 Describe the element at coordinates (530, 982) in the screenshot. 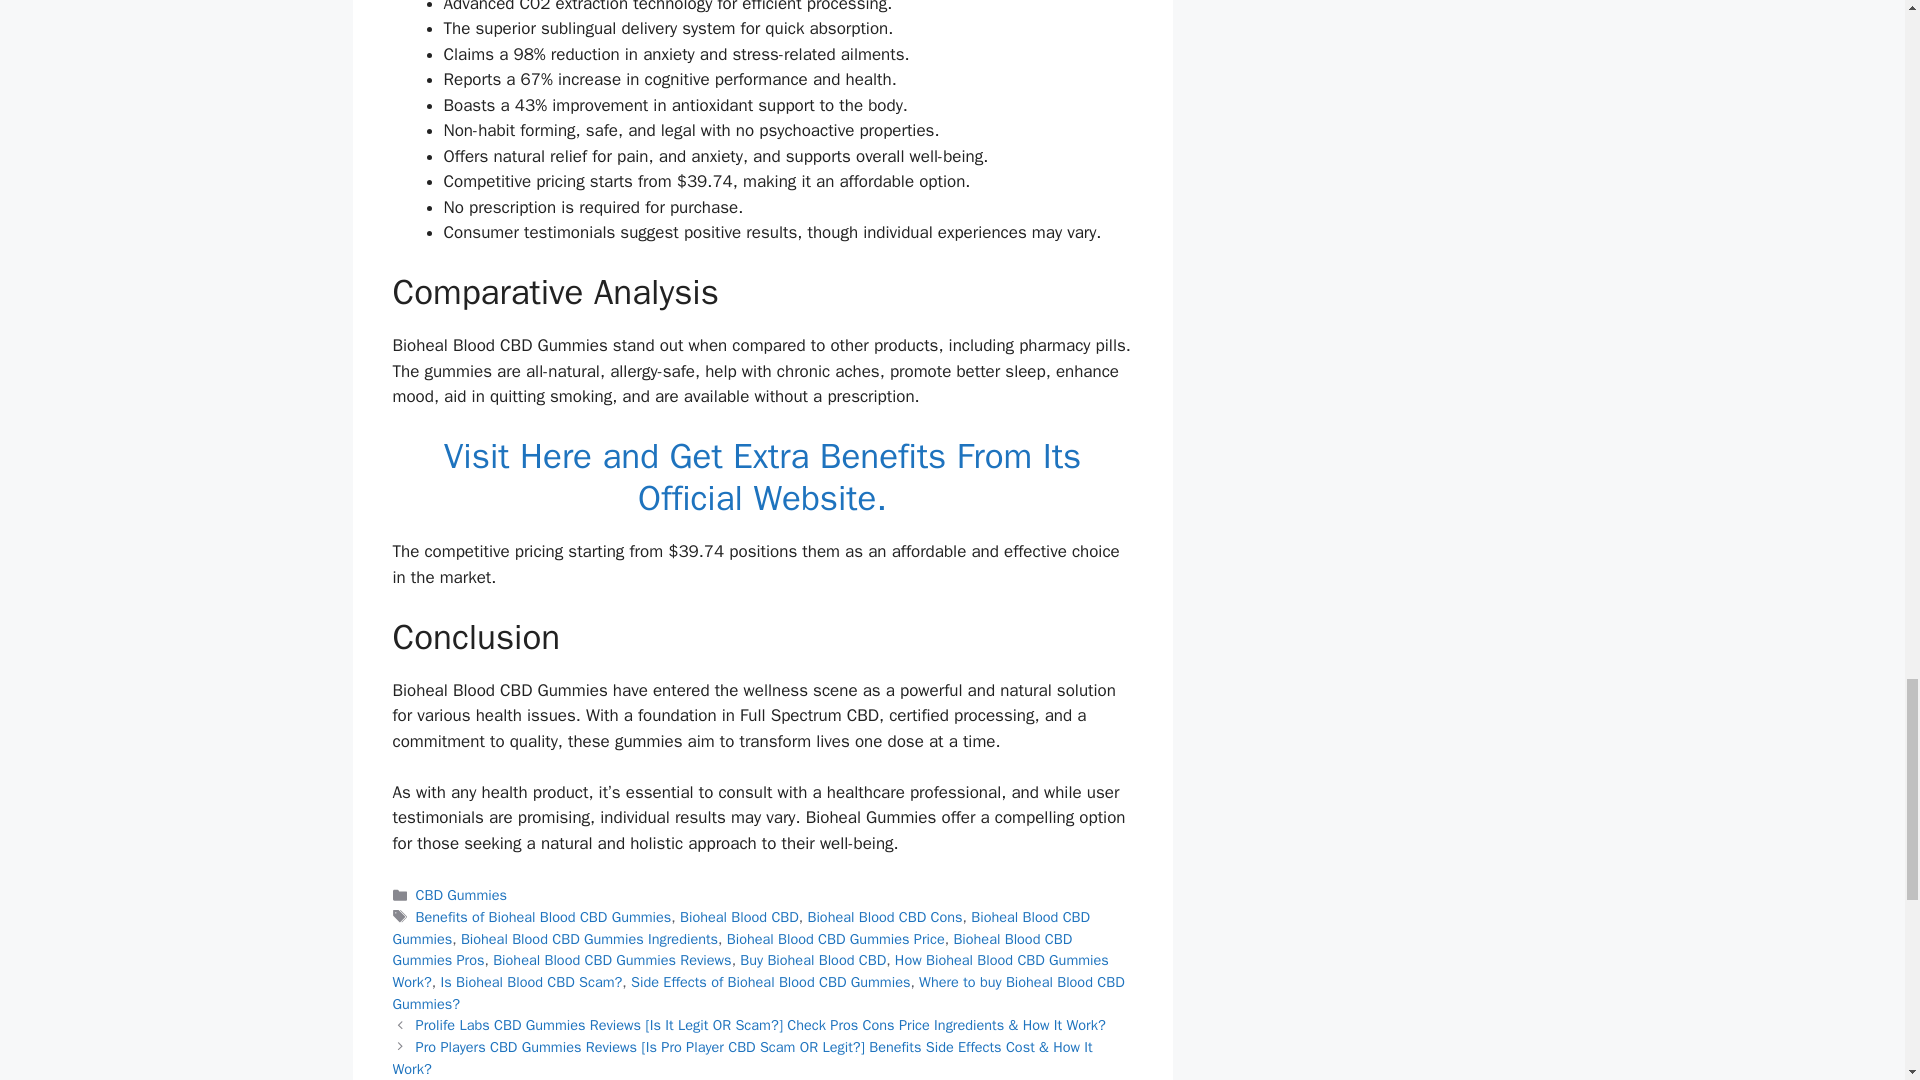

I see `Is Bioheal Blood CBD Scam?` at that location.